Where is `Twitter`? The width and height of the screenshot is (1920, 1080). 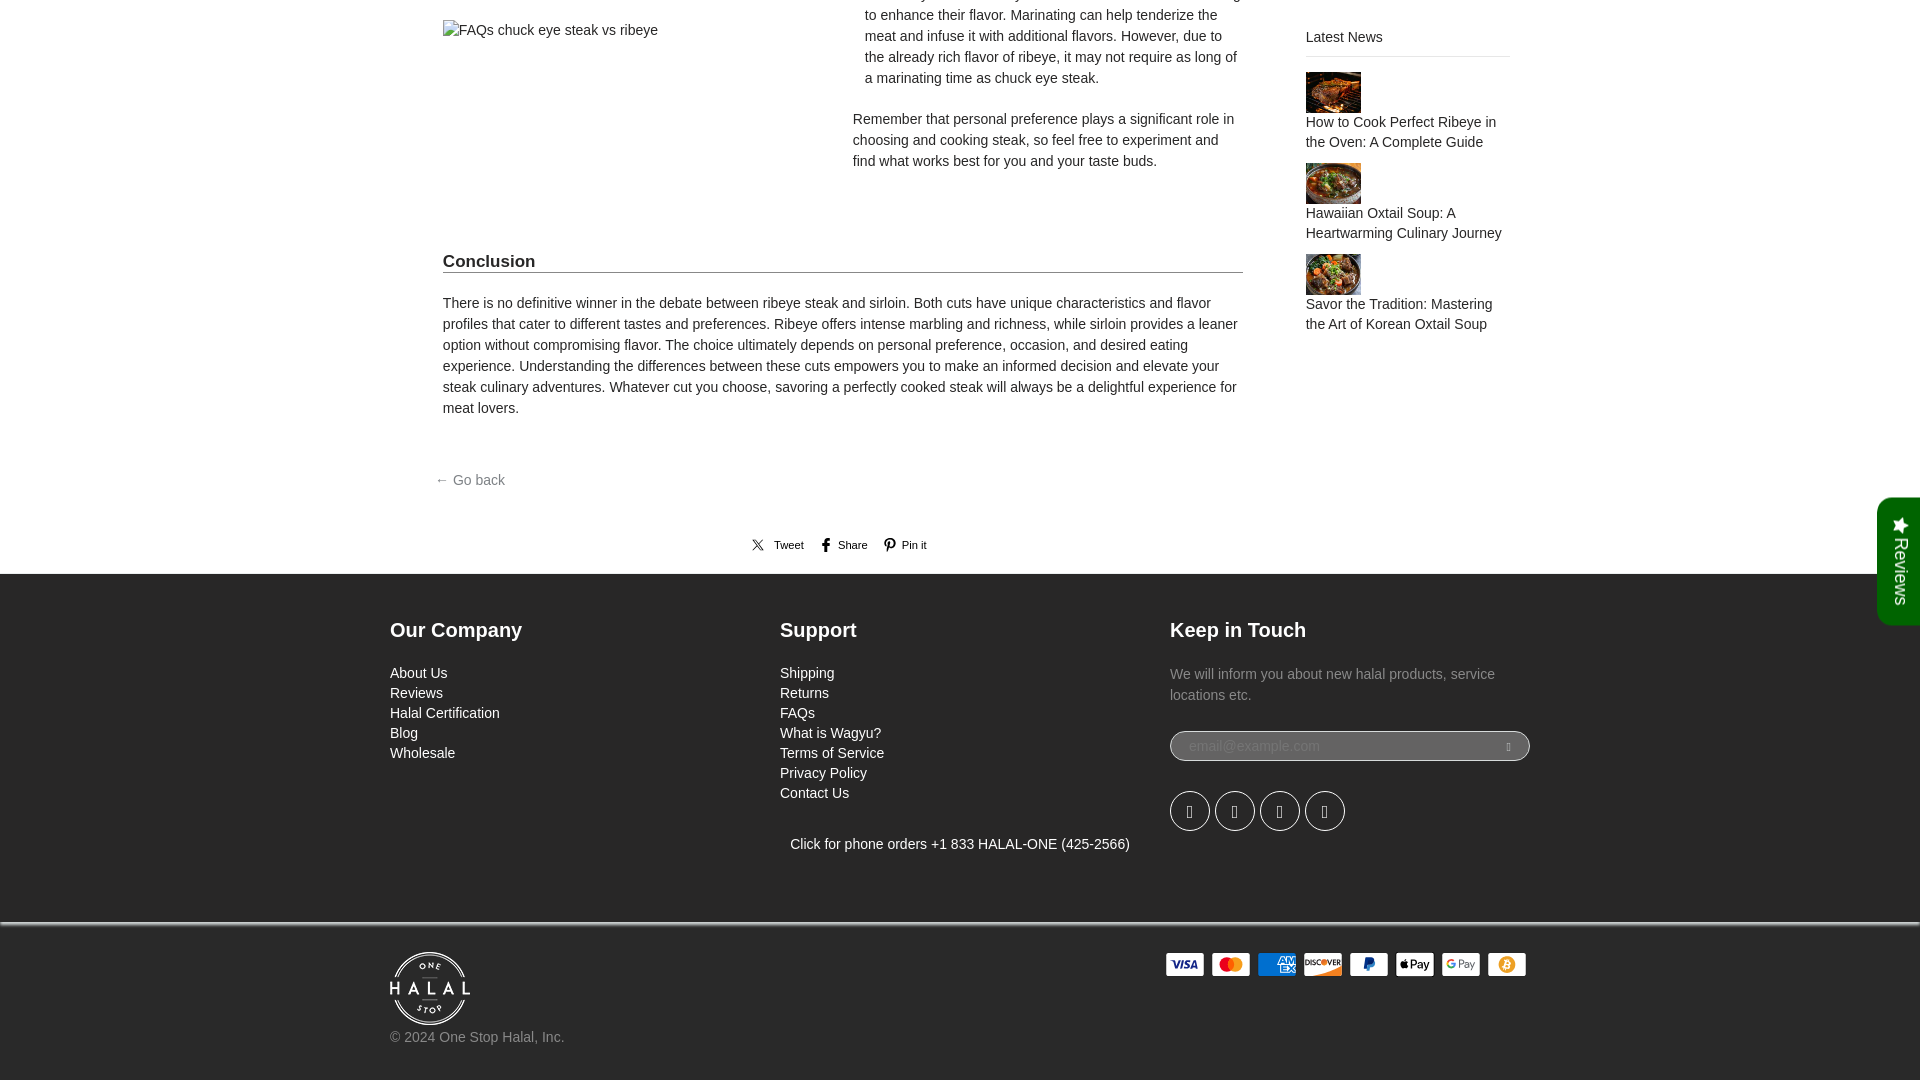
Twitter is located at coordinates (1189, 810).